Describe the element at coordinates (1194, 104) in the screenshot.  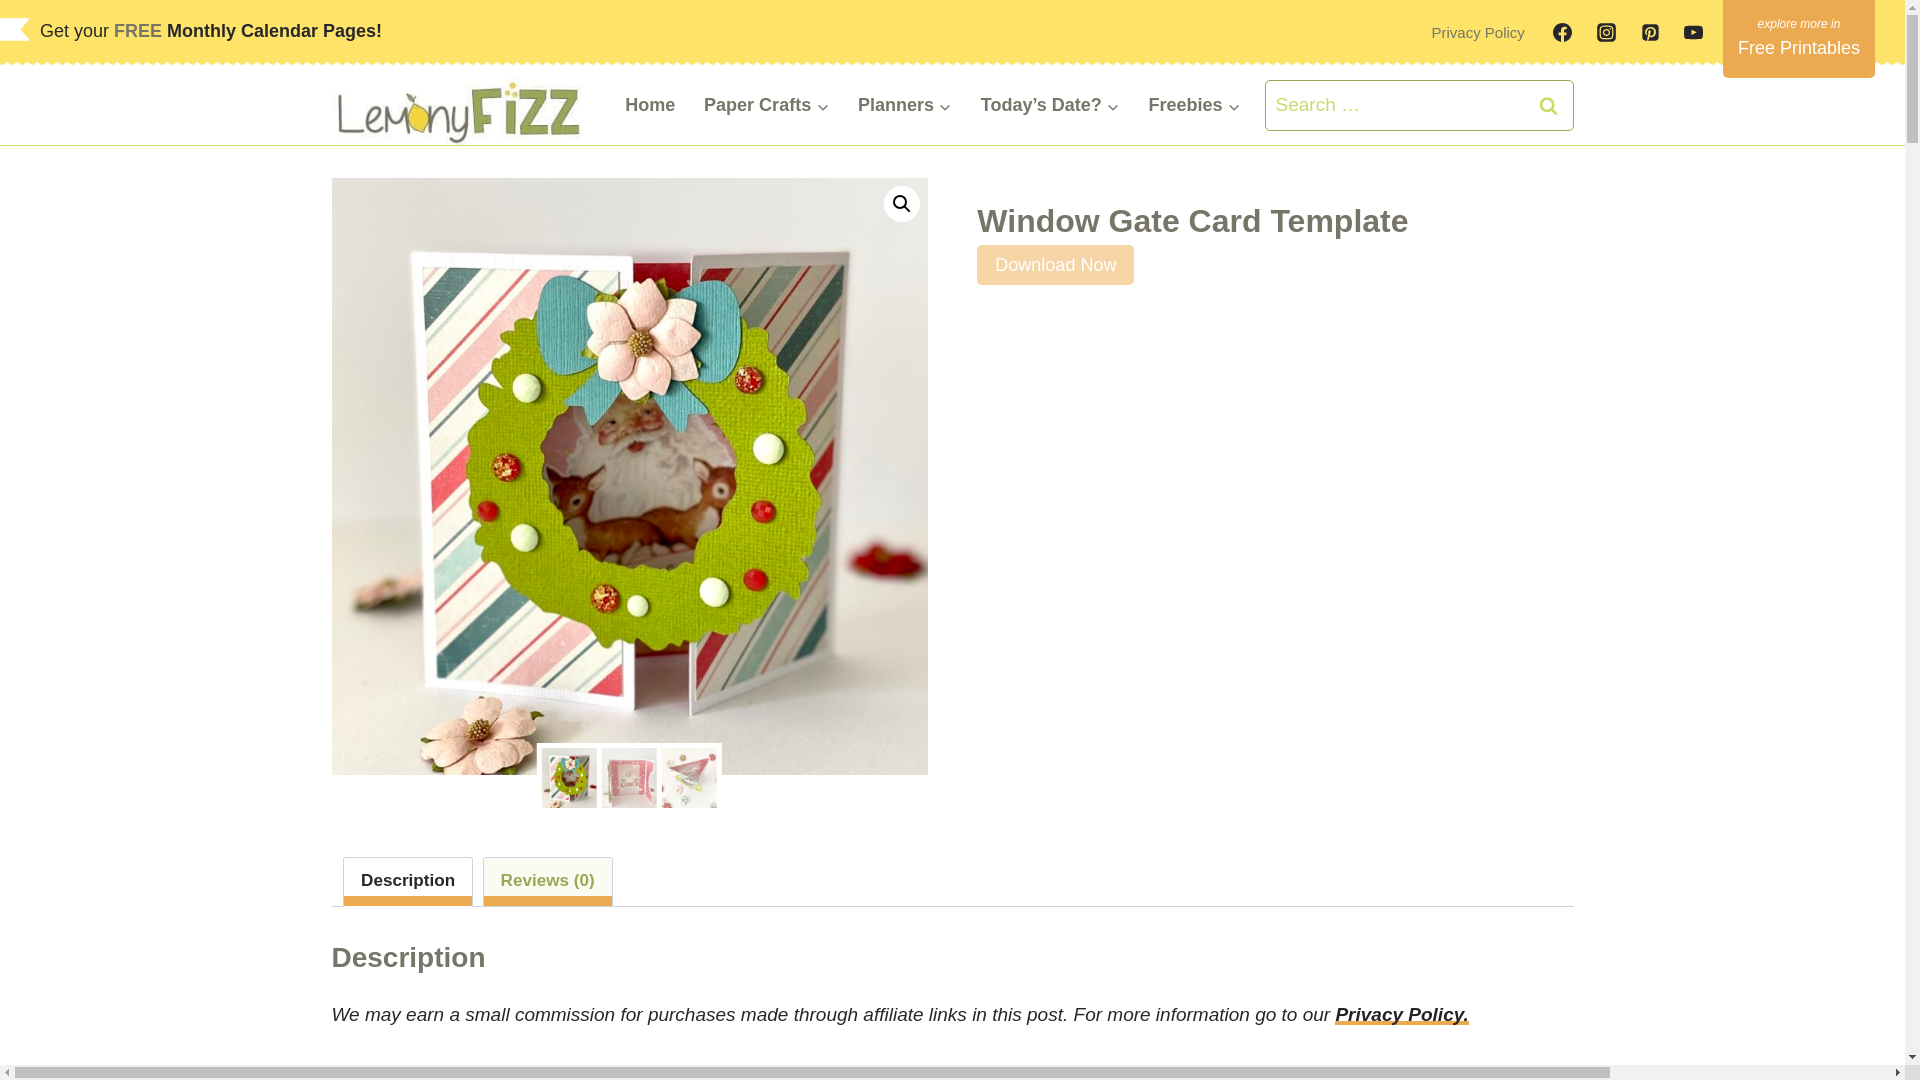
I see `Freebies` at that location.